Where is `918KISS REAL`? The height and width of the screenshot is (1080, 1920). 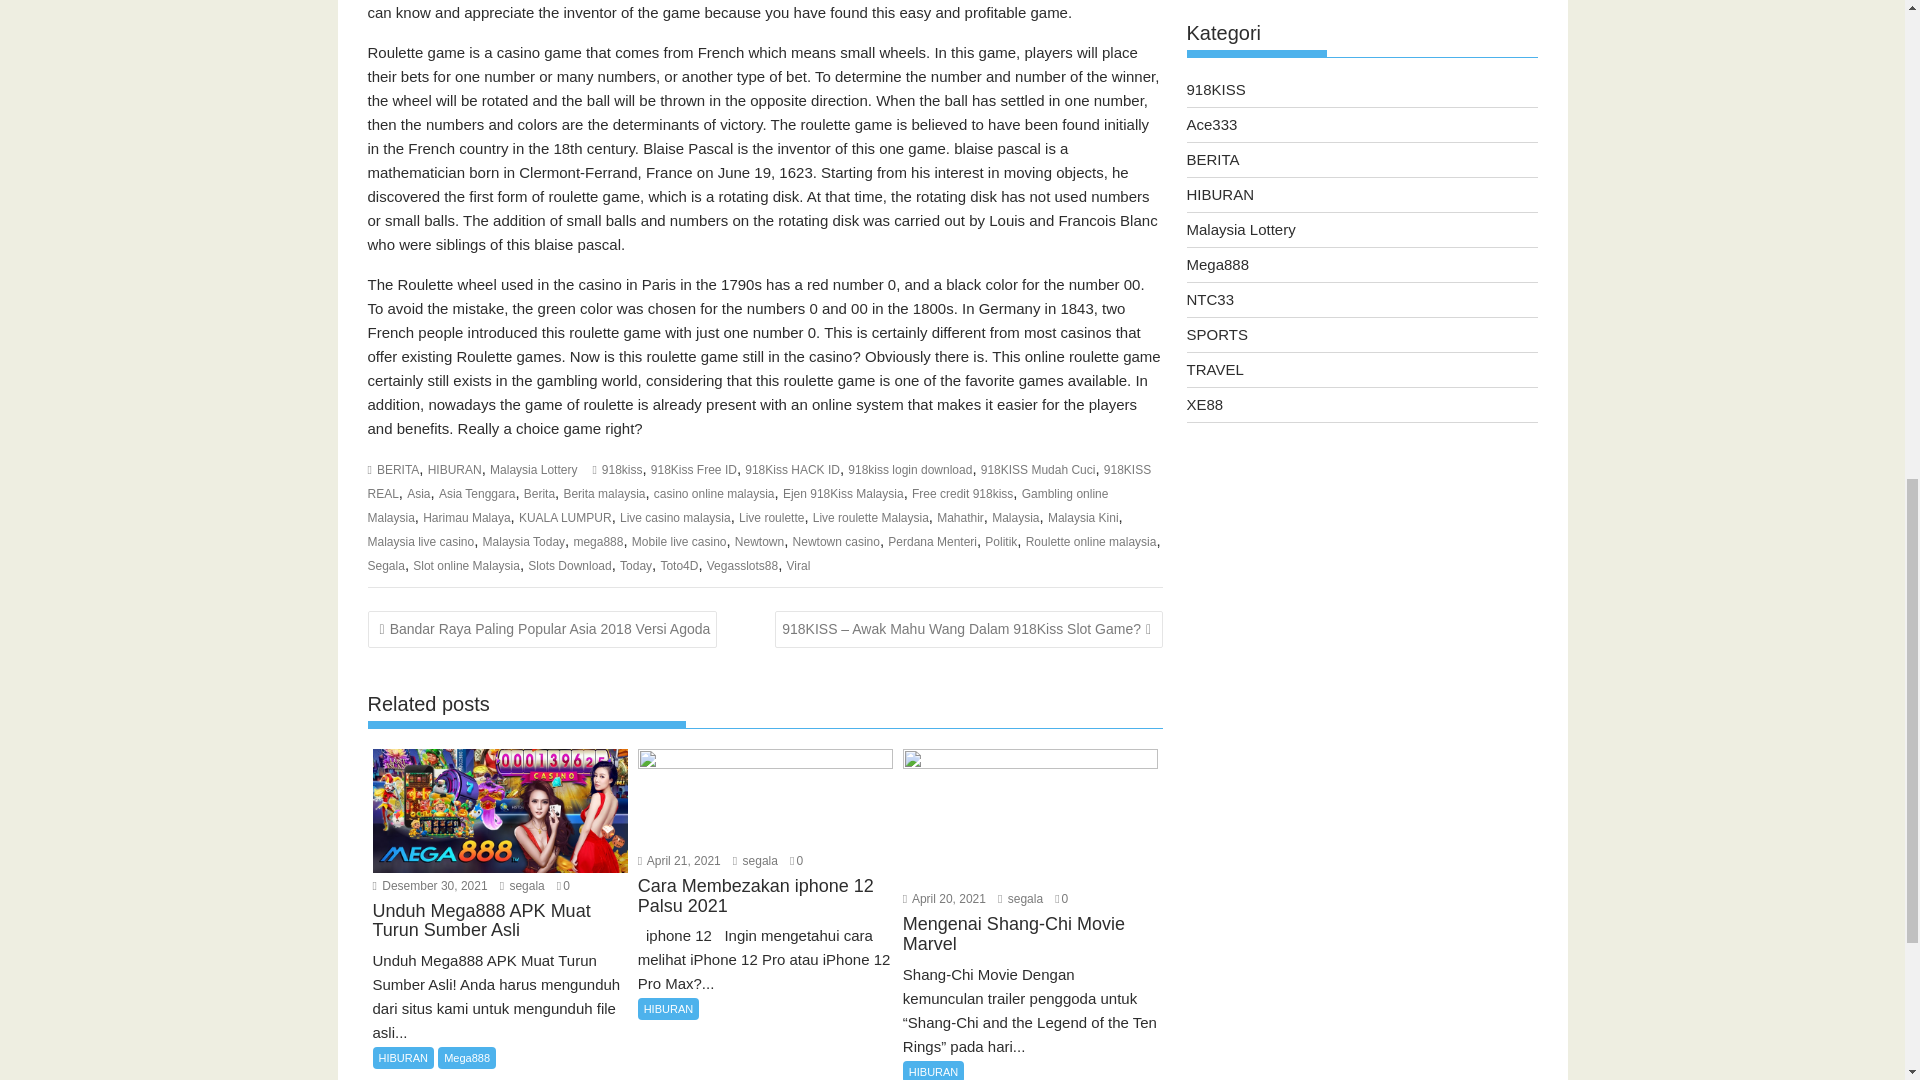
918KISS REAL is located at coordinates (760, 482).